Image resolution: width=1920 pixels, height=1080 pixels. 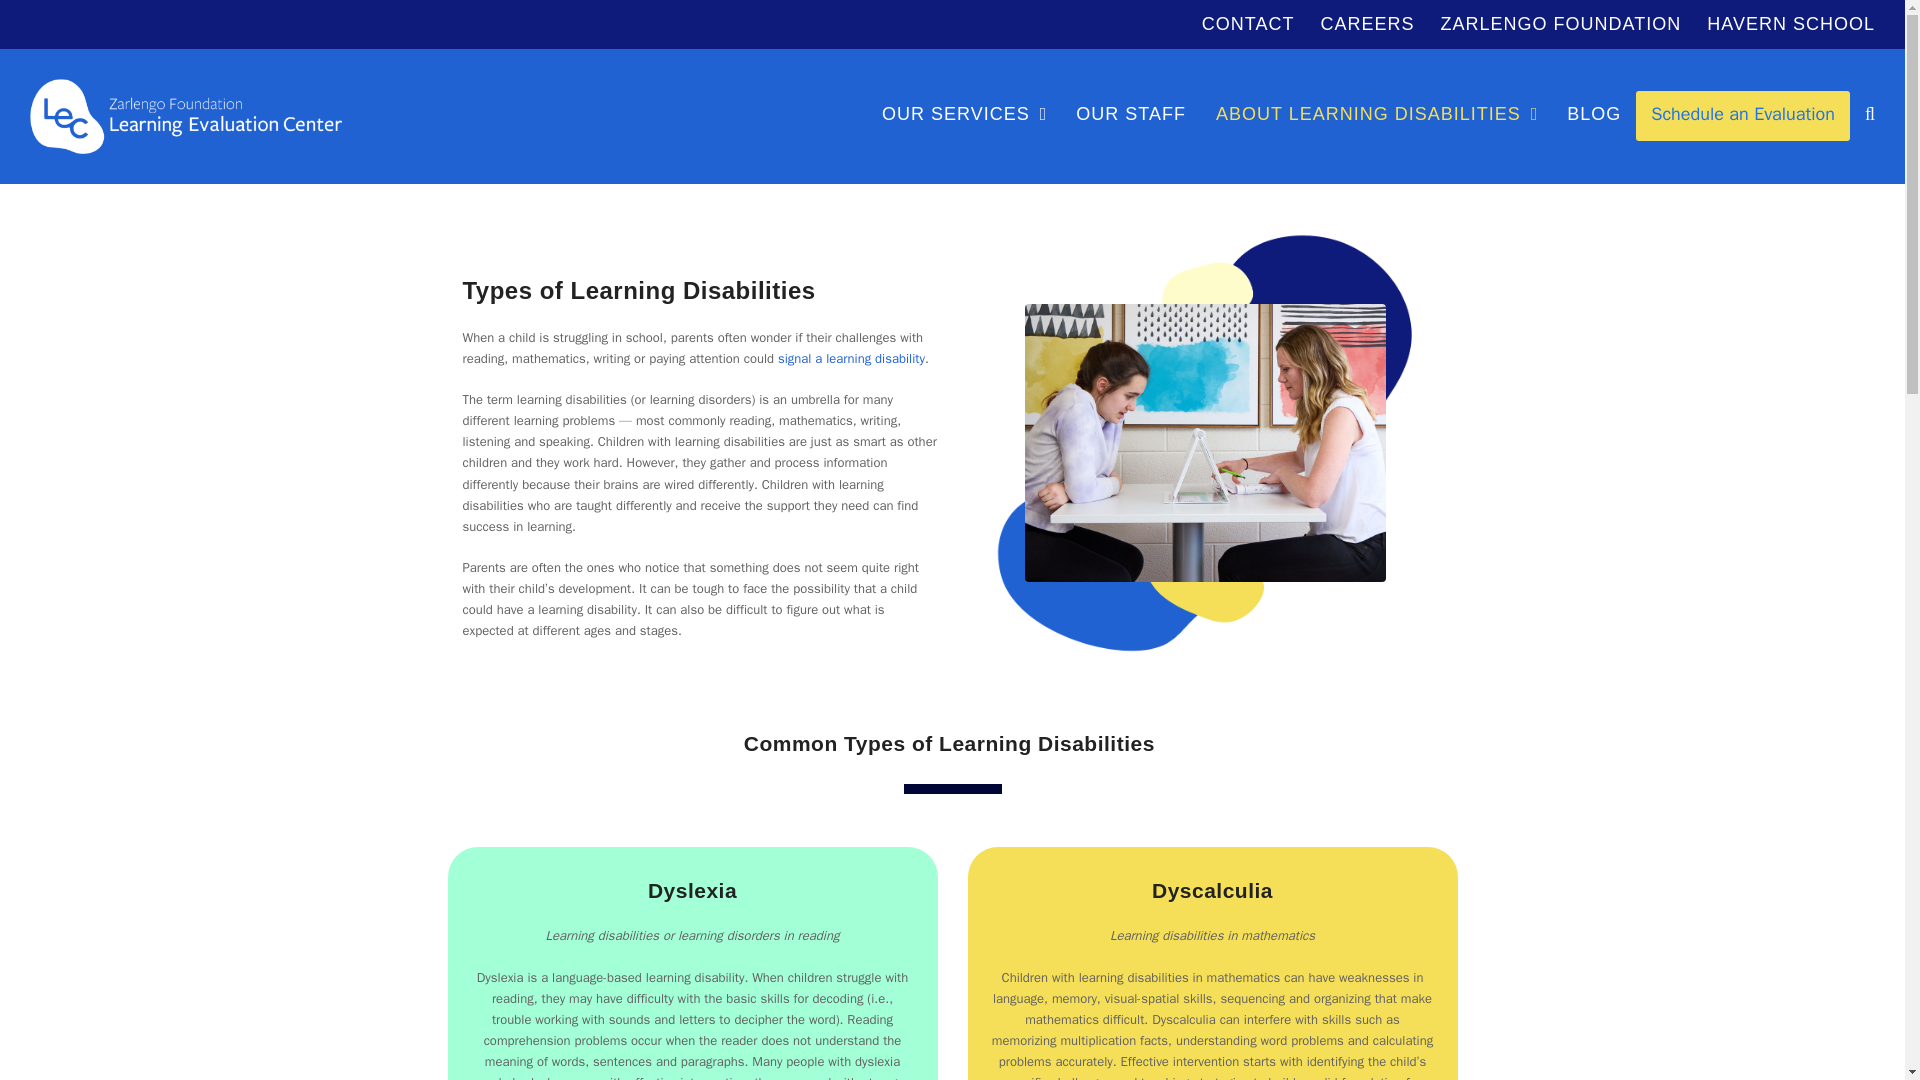 What do you see at coordinates (1593, 116) in the screenshot?
I see `BLOG` at bounding box center [1593, 116].